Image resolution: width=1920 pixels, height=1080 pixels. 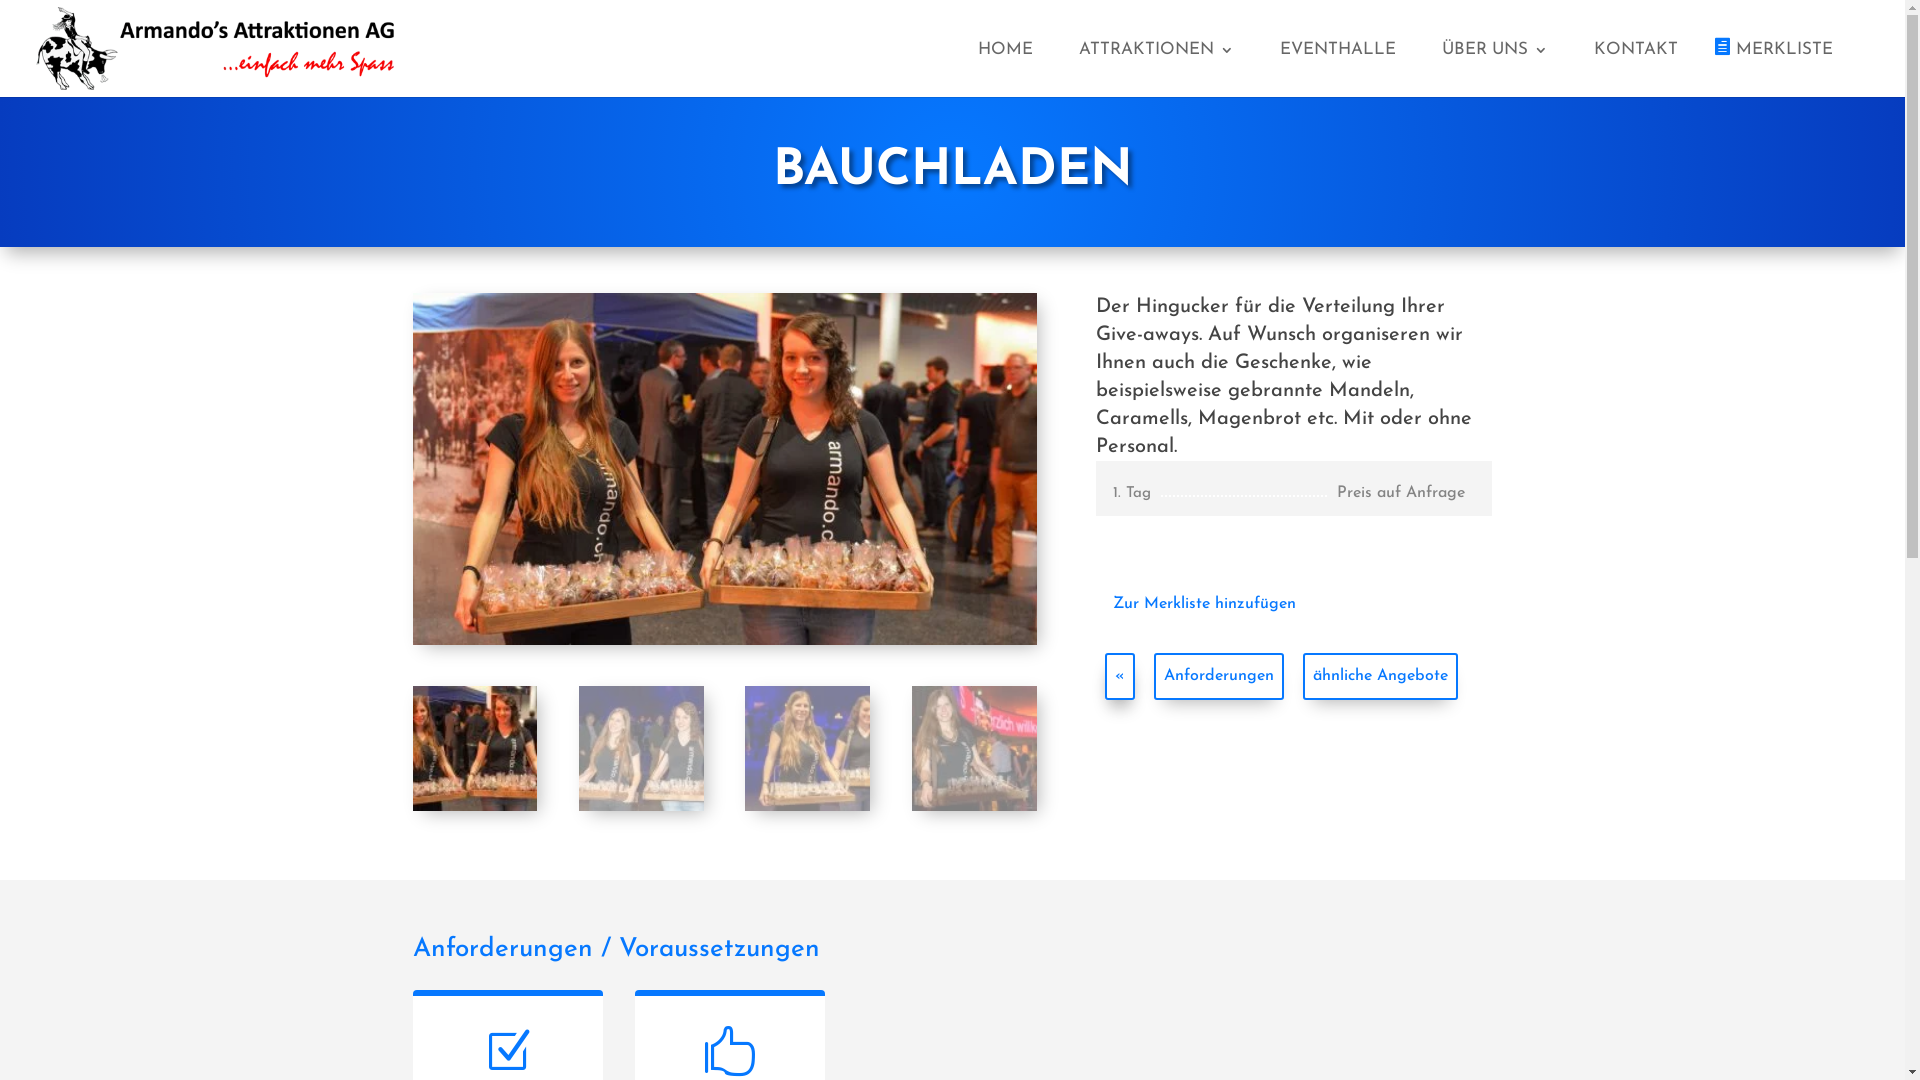 What do you see at coordinates (1338, 70) in the screenshot?
I see `EVENTHALLE` at bounding box center [1338, 70].